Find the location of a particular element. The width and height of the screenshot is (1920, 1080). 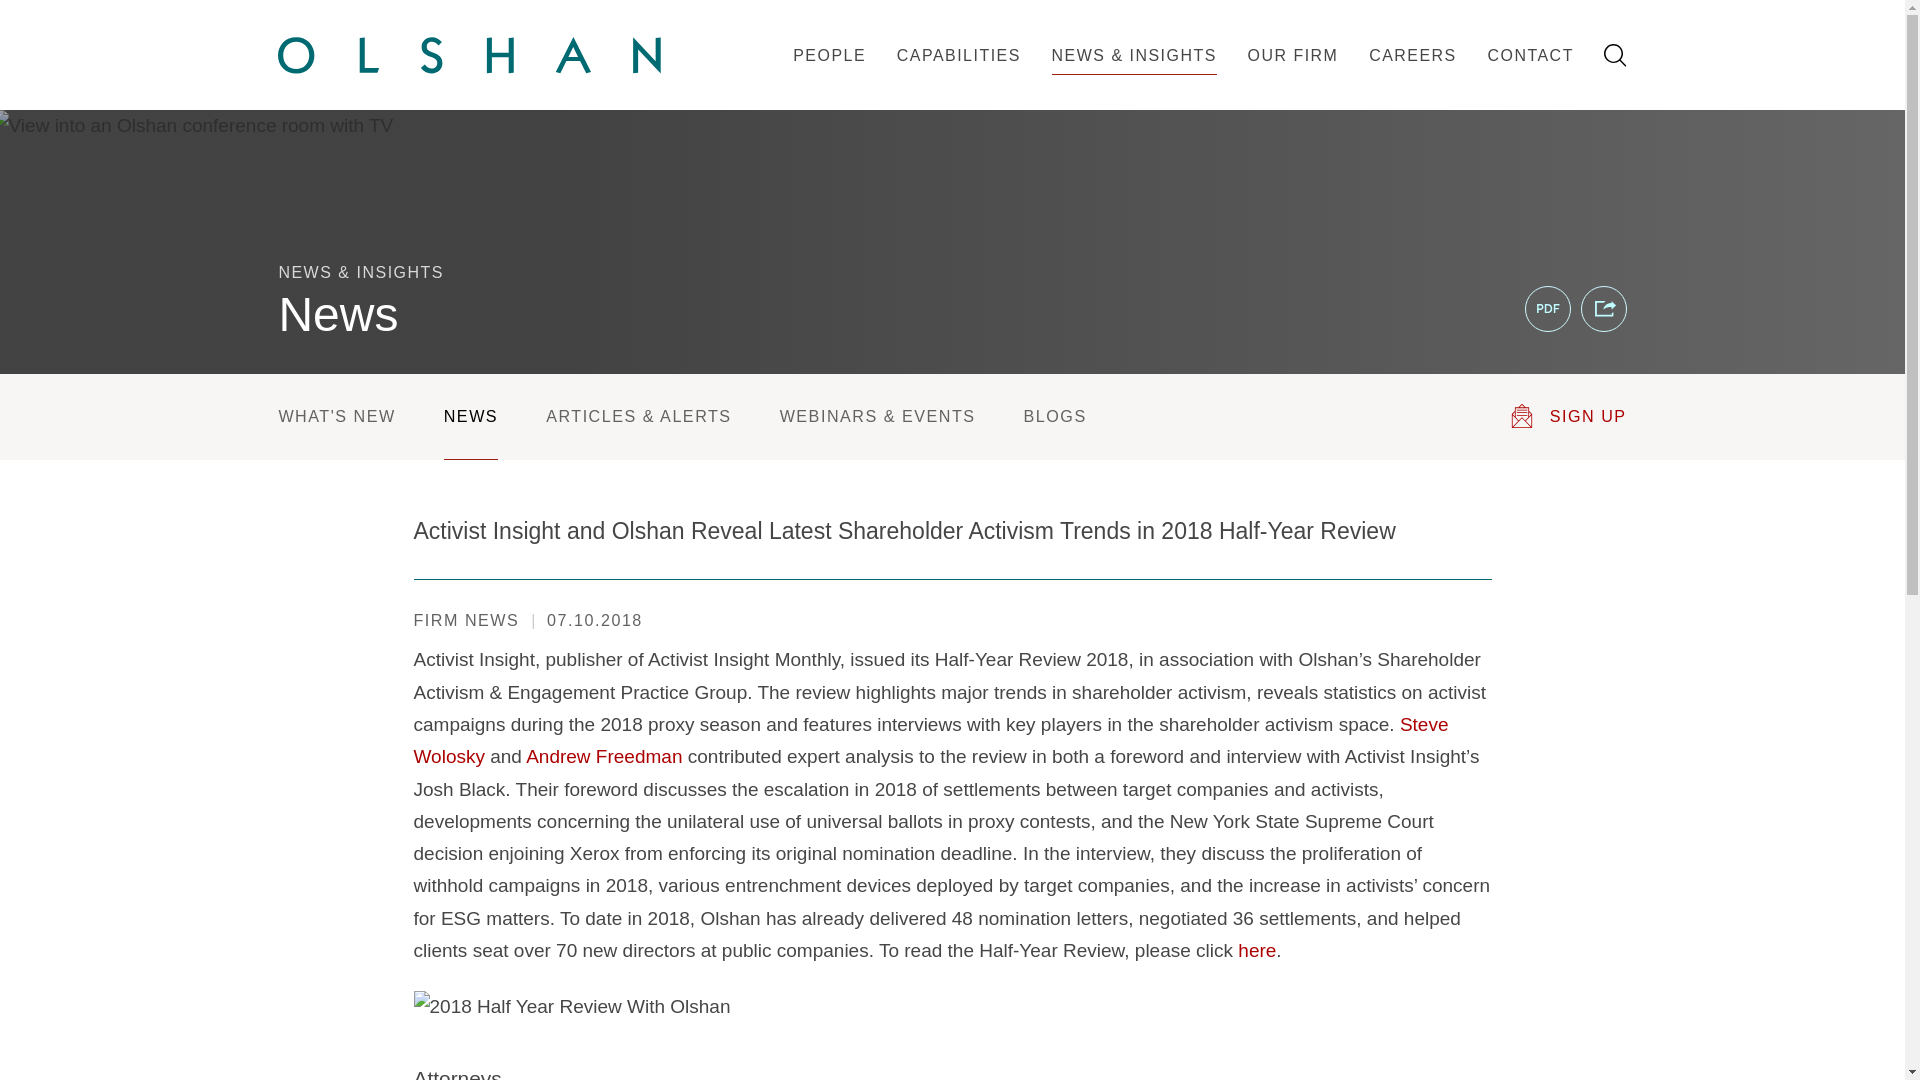

Share is located at coordinates (1603, 308).